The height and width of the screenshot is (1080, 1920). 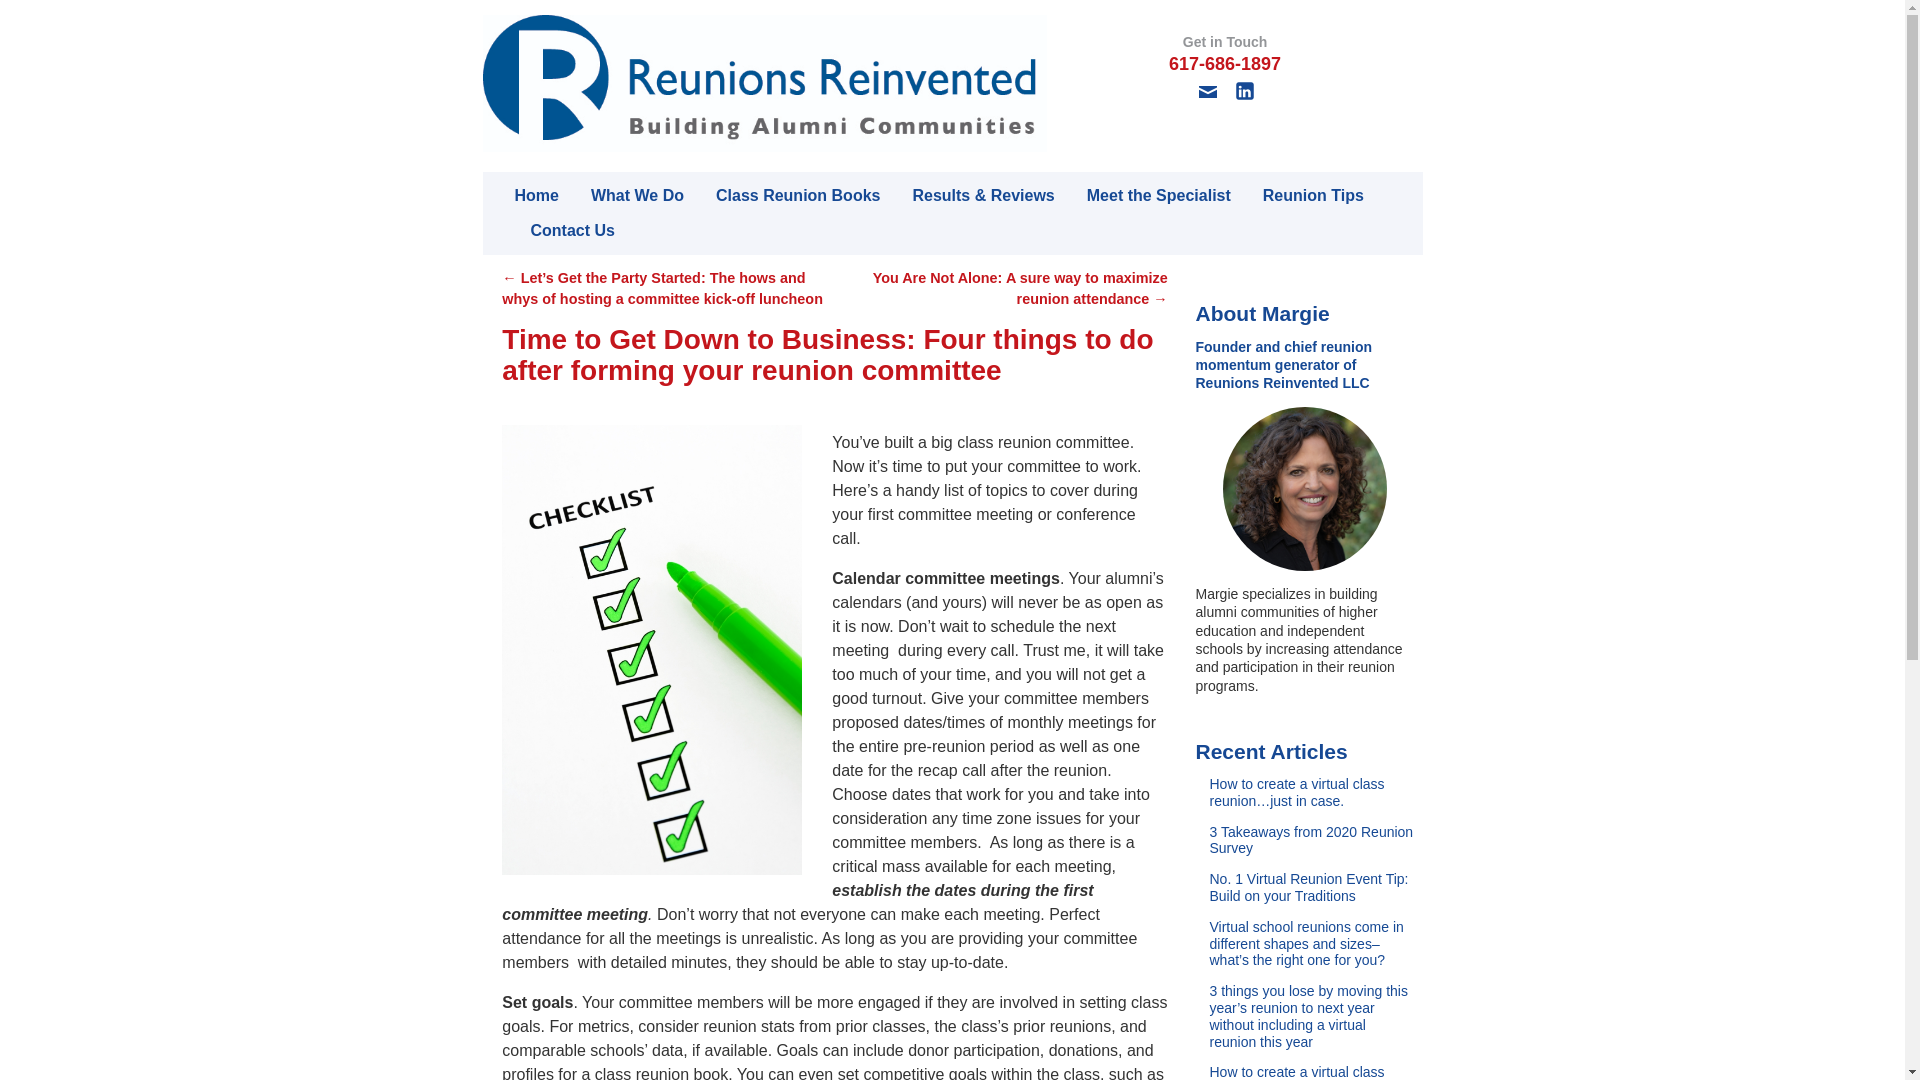 I want to click on Meet the Specialist, so click(x=1142, y=195).